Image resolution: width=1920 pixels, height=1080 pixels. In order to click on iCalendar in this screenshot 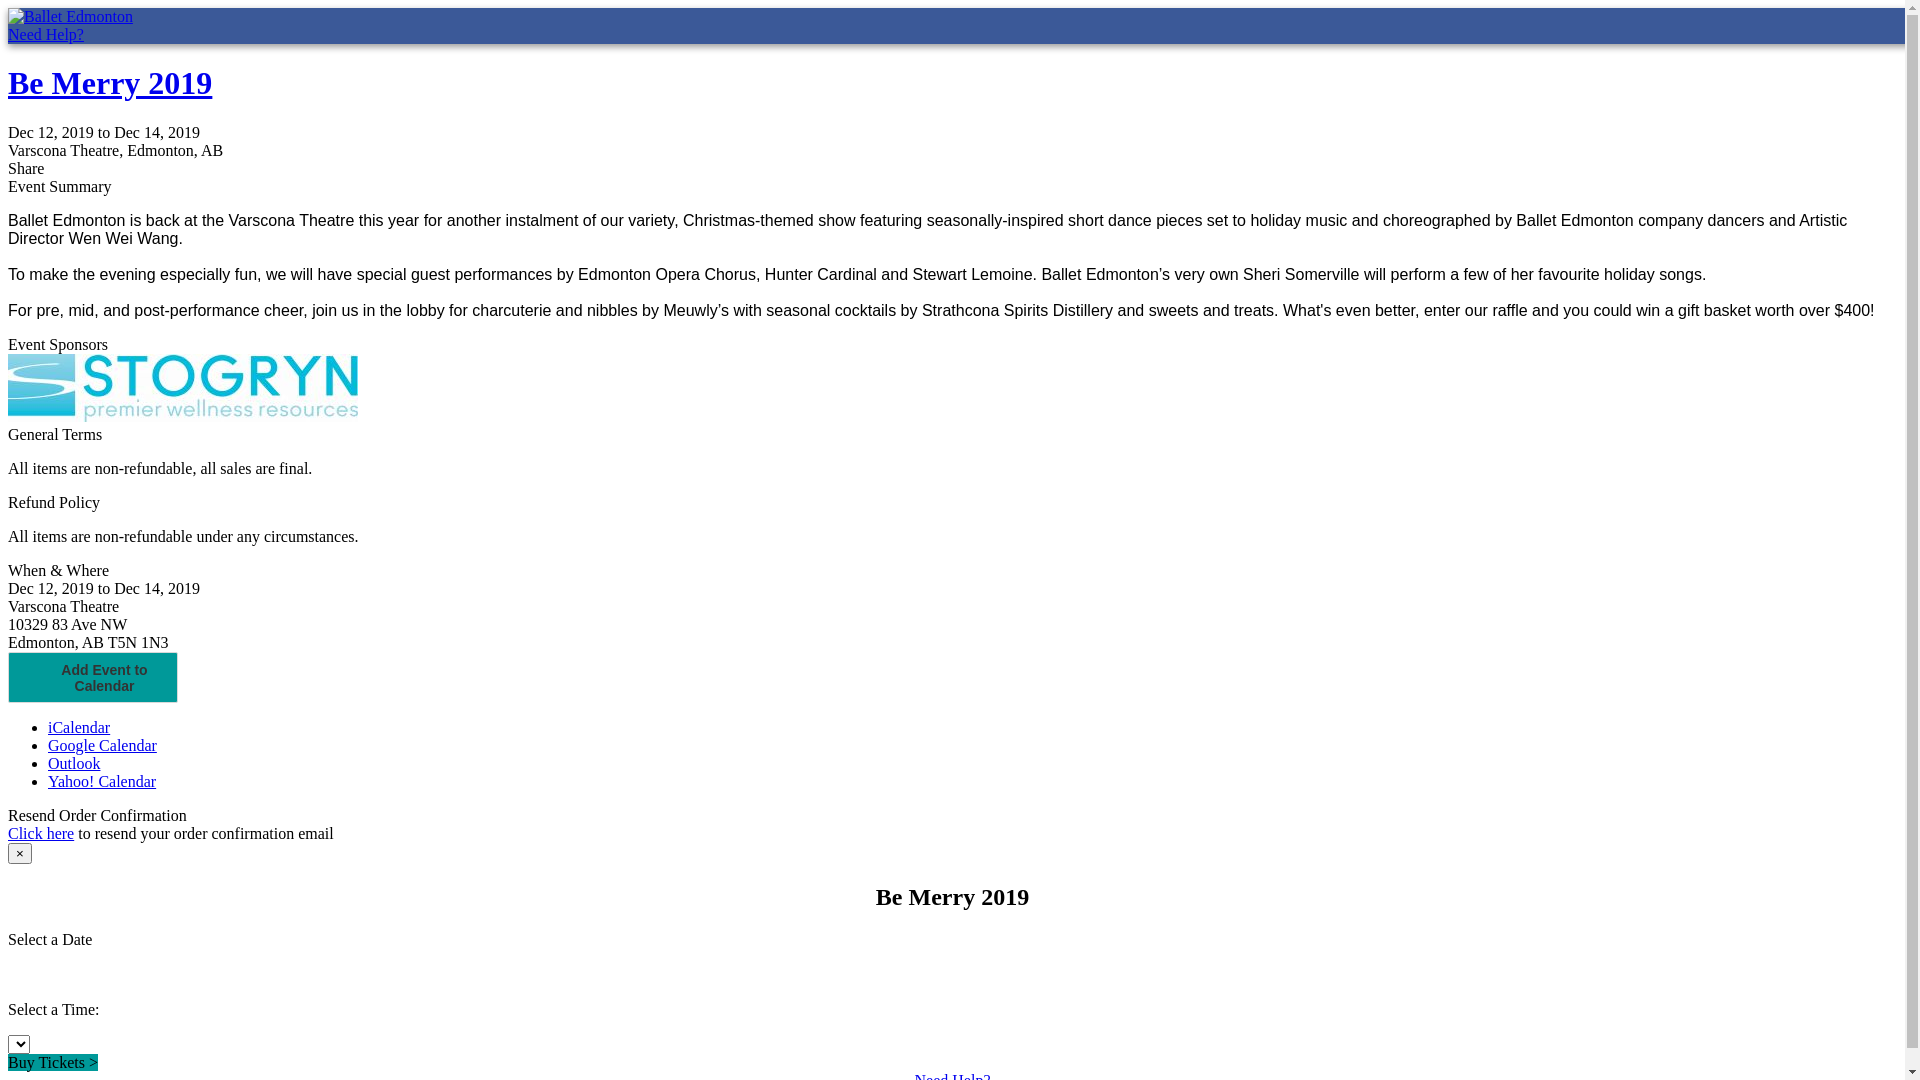, I will do `click(79, 728)`.